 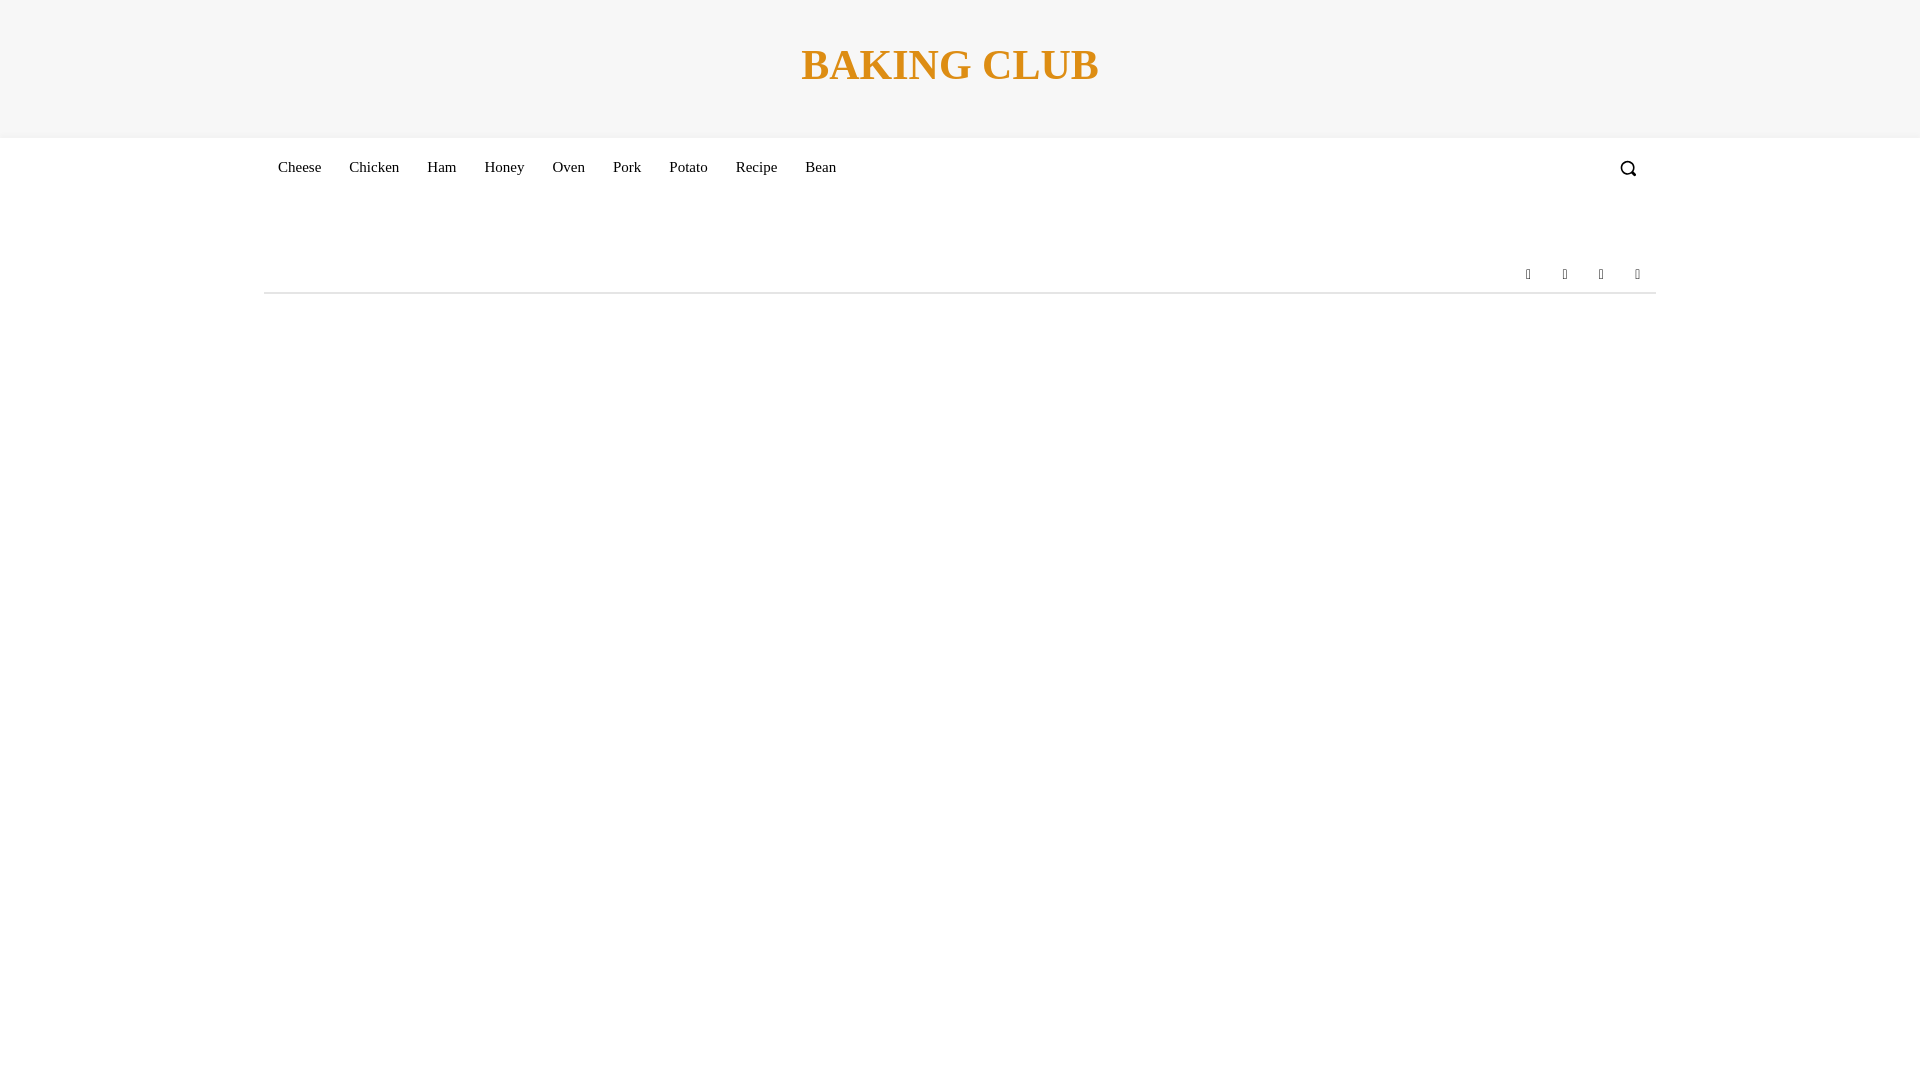 I want to click on Cheese, so click(x=299, y=166).